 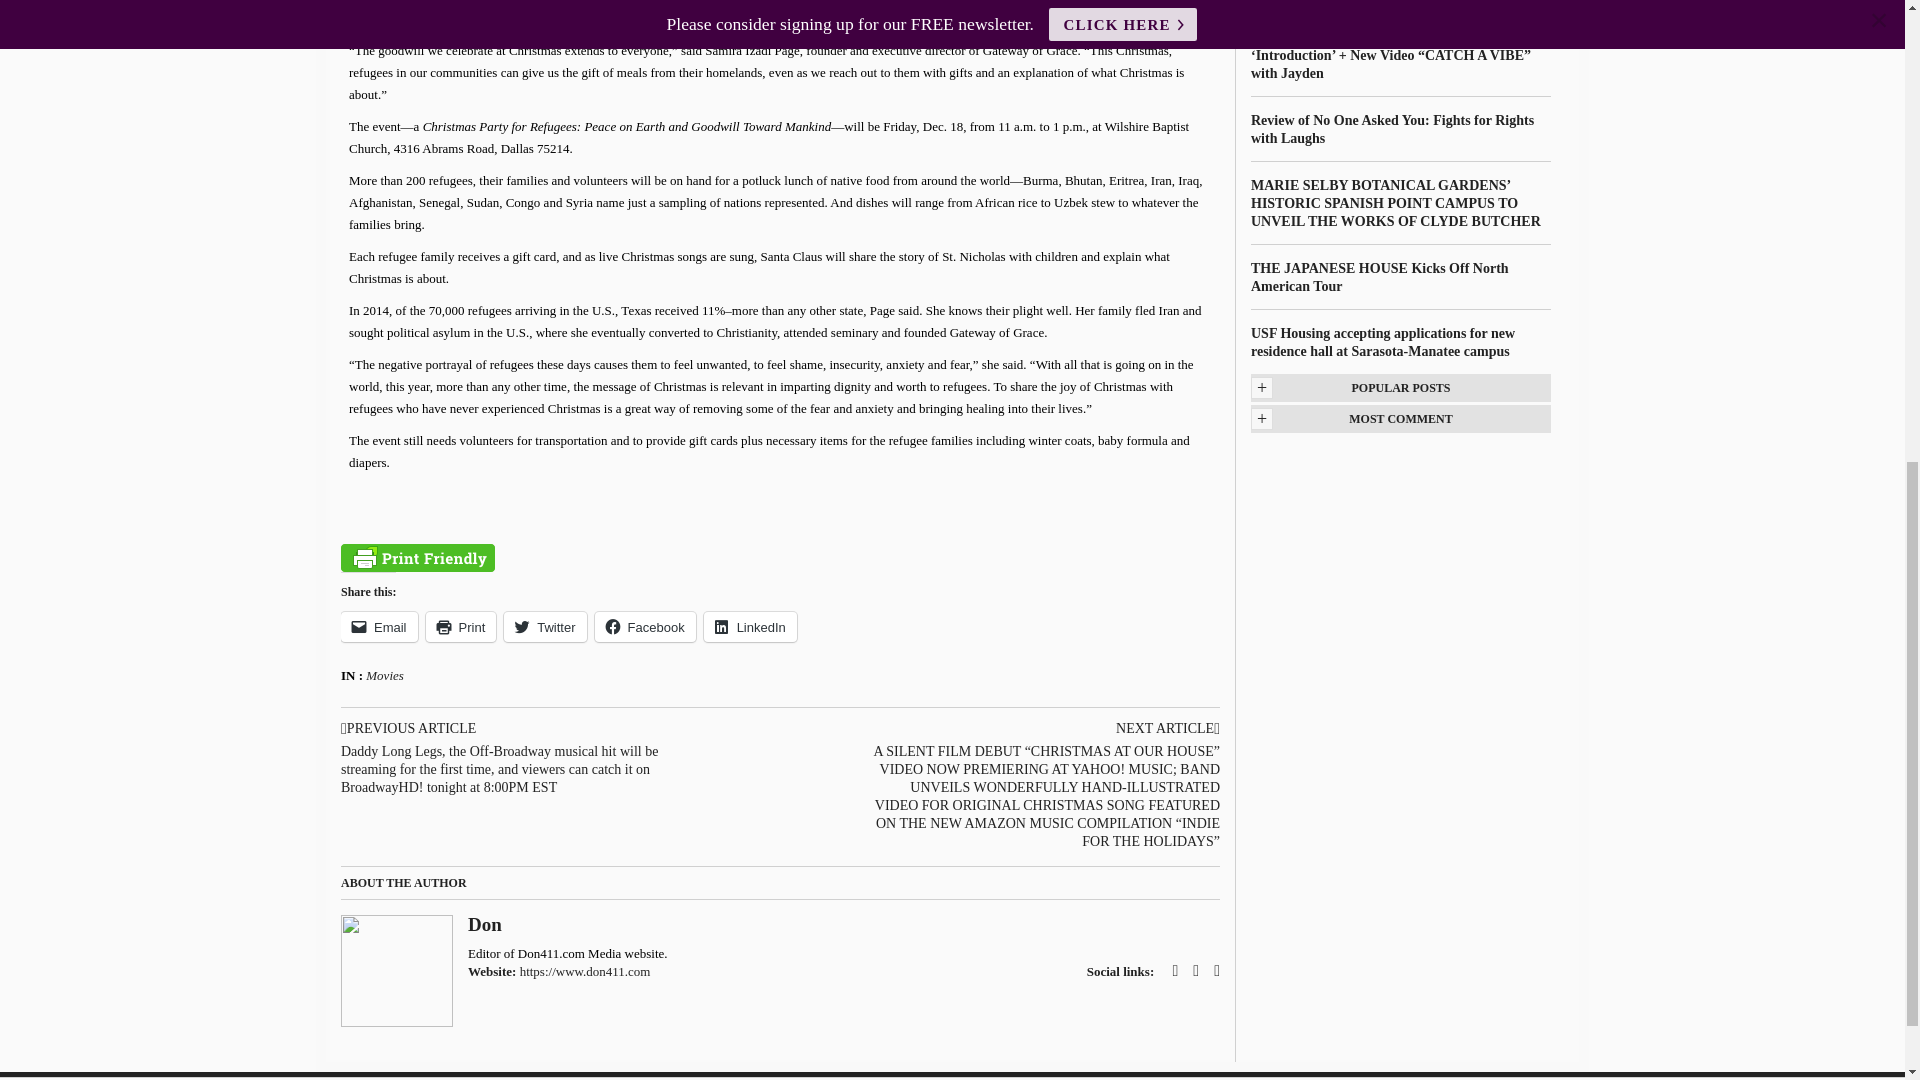 I want to click on Click to print, so click(x=462, y=626).